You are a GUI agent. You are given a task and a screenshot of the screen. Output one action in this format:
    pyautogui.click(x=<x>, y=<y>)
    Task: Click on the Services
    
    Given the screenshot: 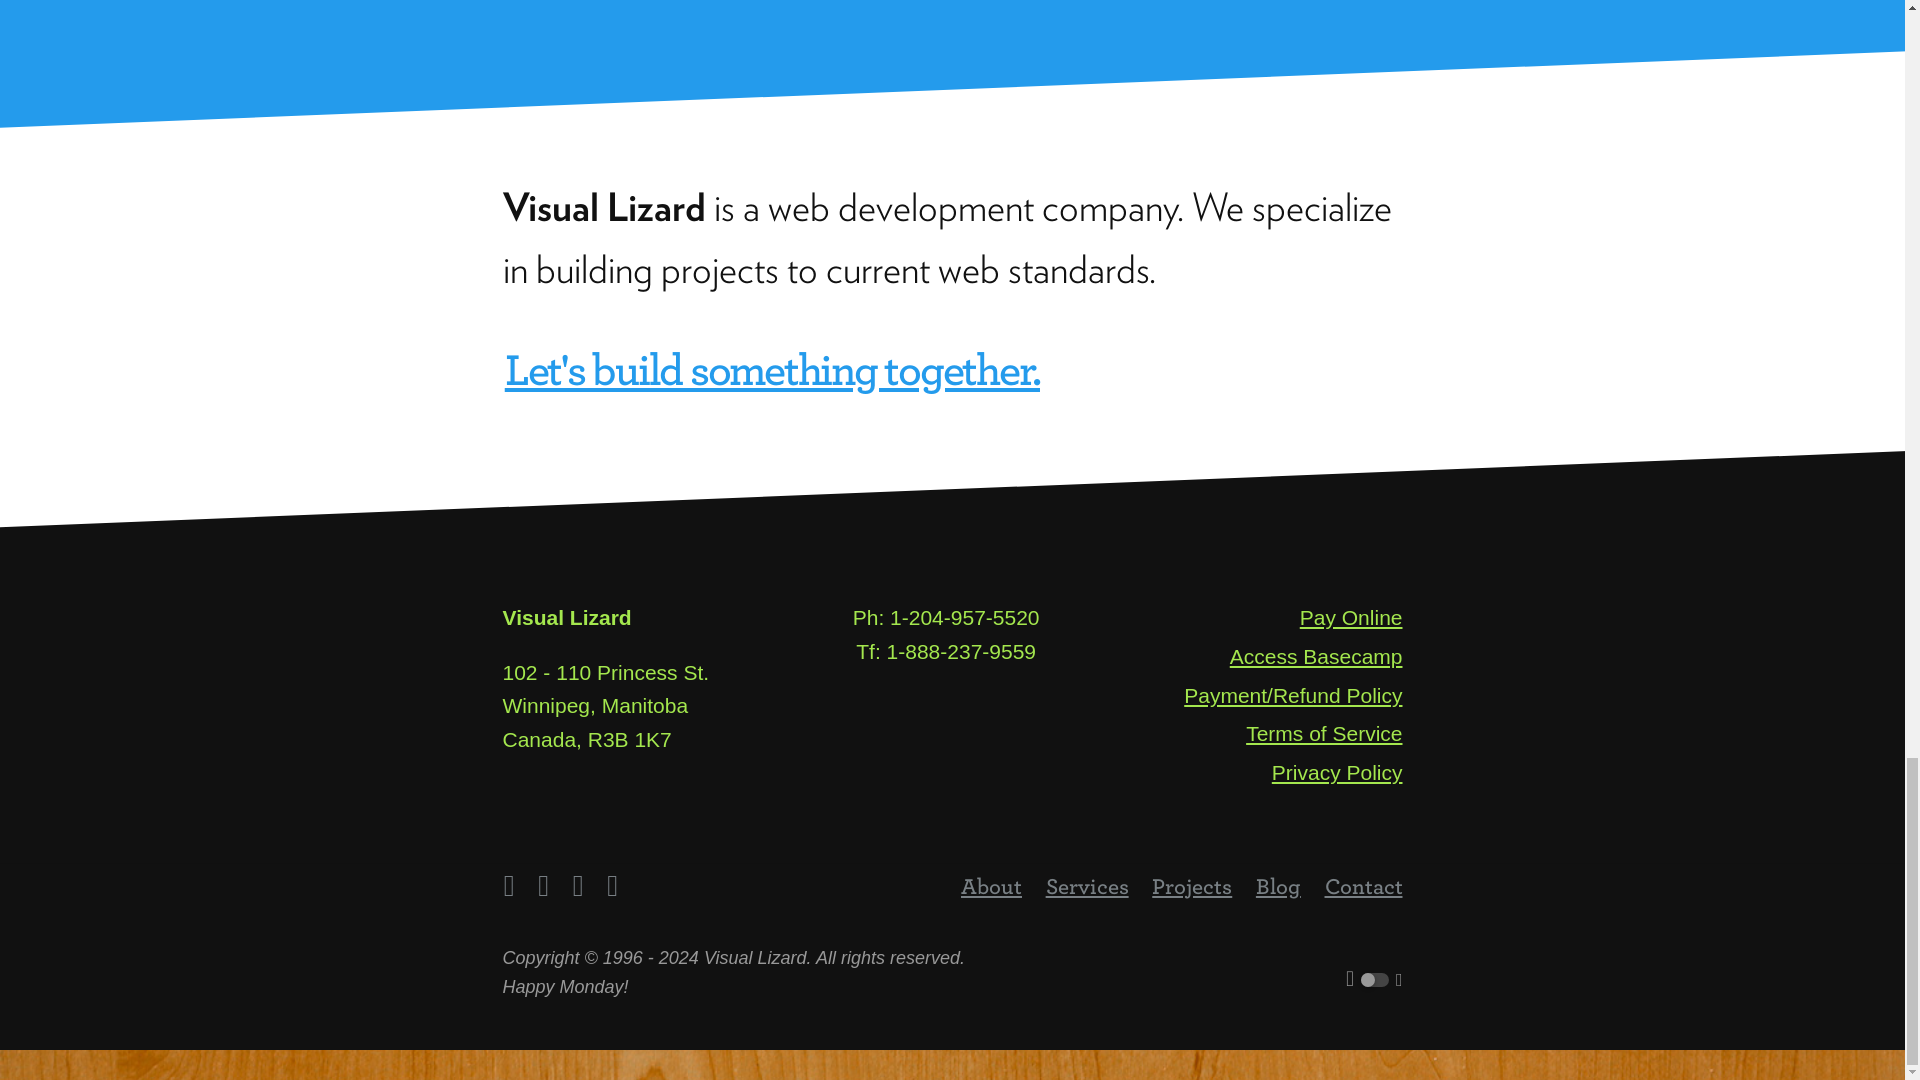 What is the action you would take?
    pyautogui.click(x=1087, y=886)
    